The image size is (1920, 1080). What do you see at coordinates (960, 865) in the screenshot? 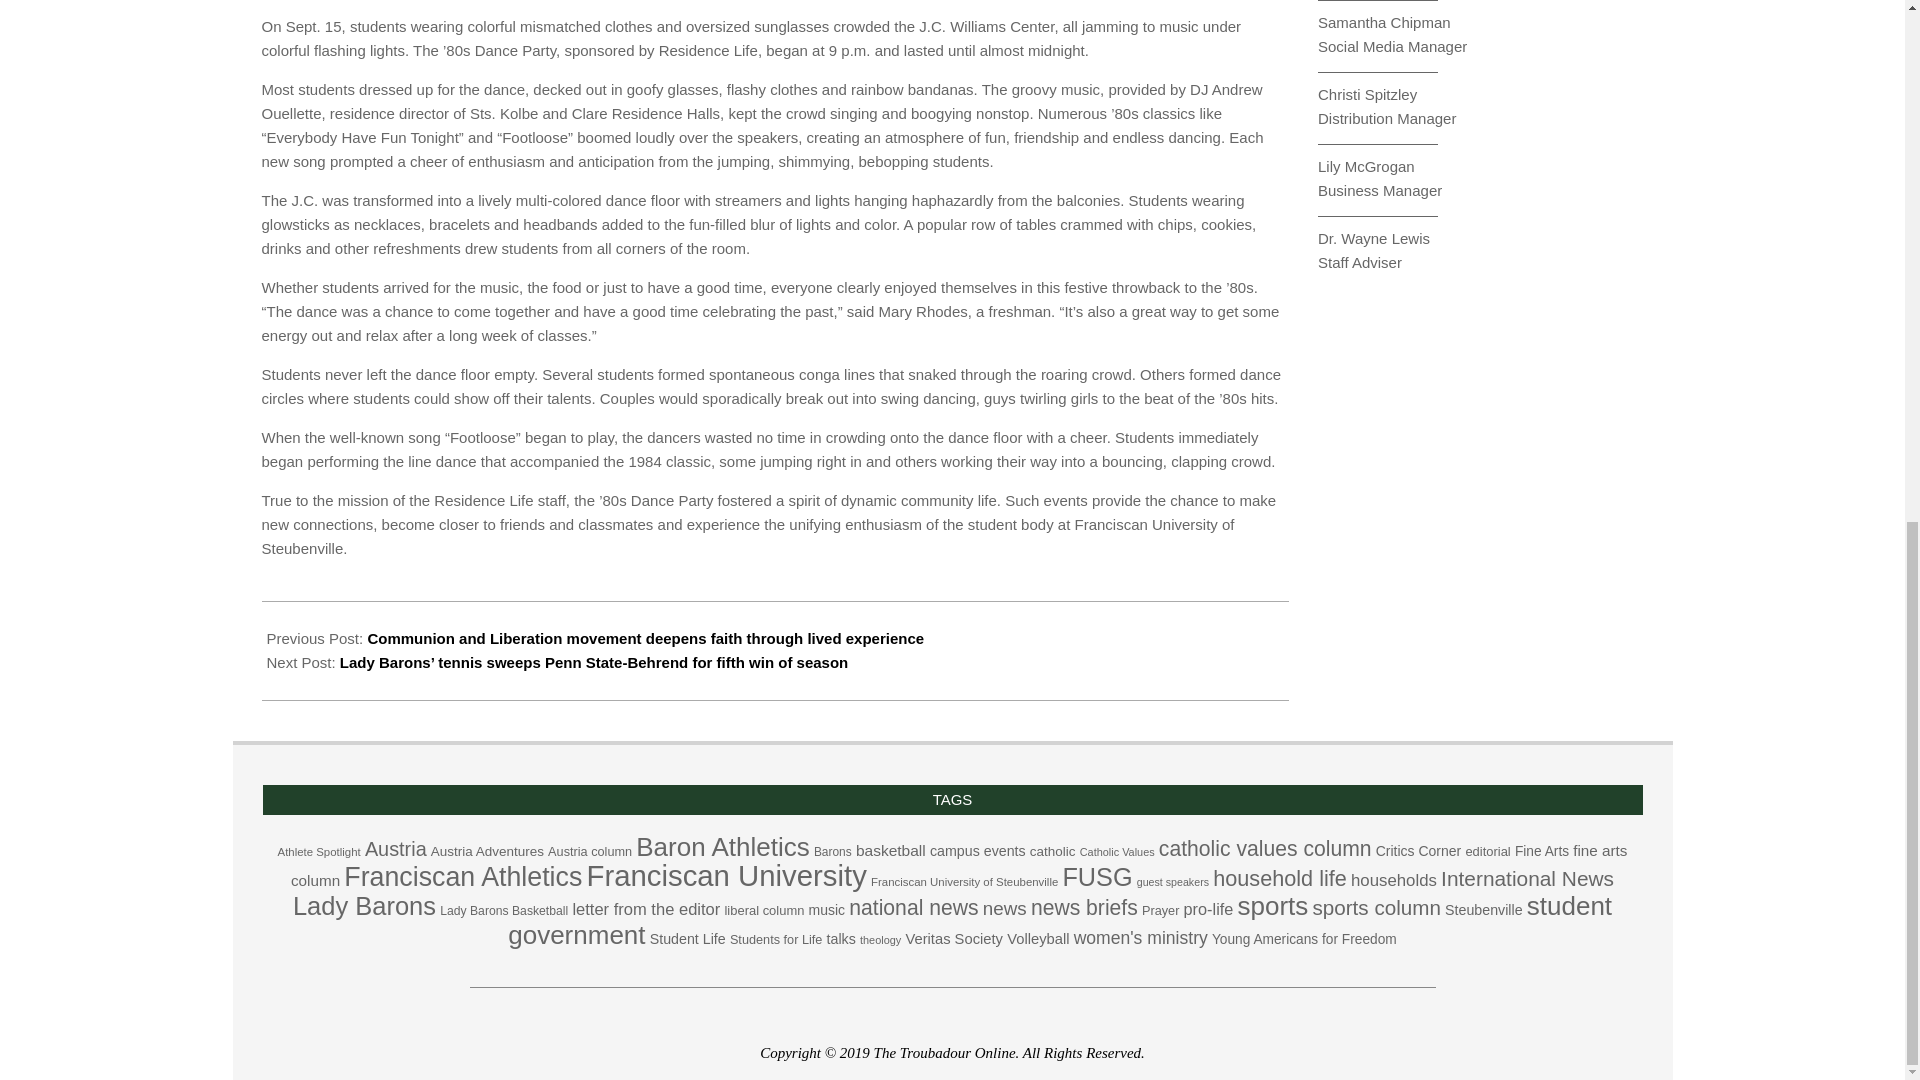
I see `fine arts column` at bounding box center [960, 865].